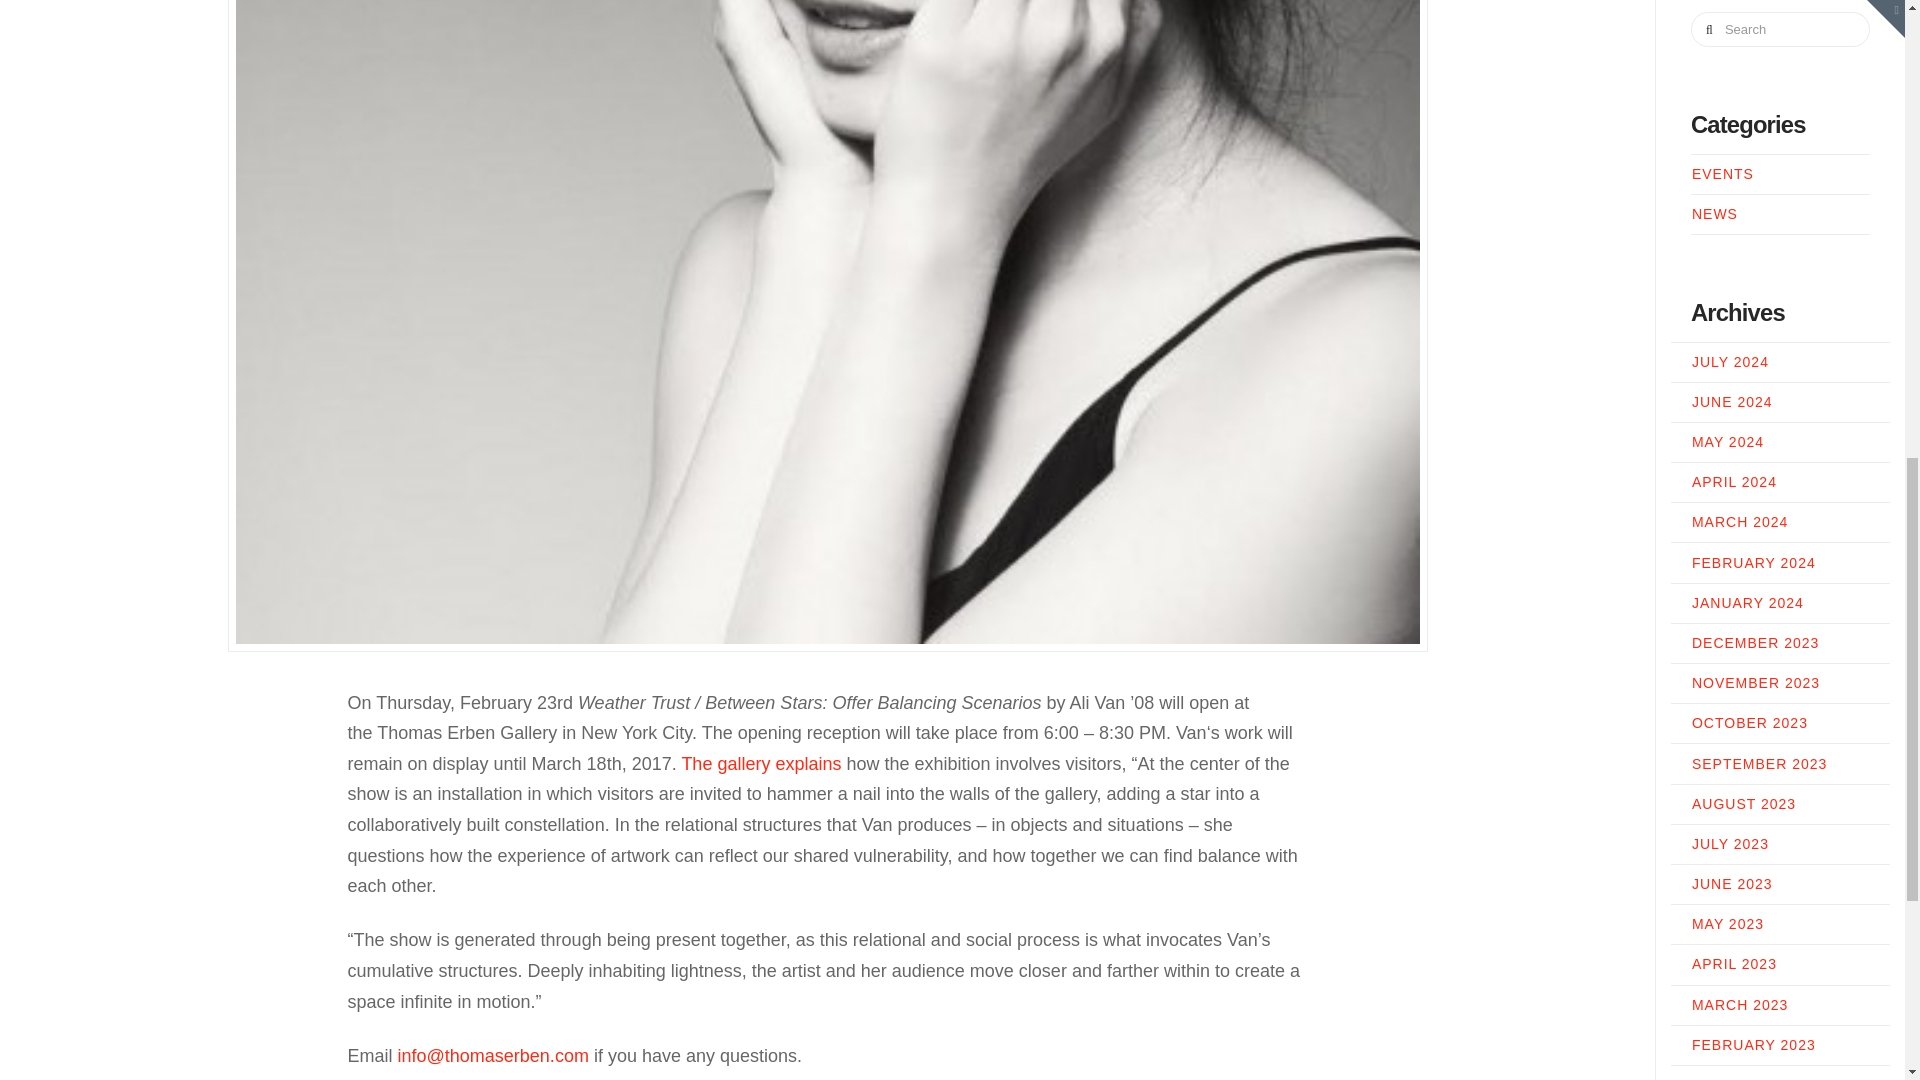  I want to click on OCTOBER 2022, so click(1750, 84).